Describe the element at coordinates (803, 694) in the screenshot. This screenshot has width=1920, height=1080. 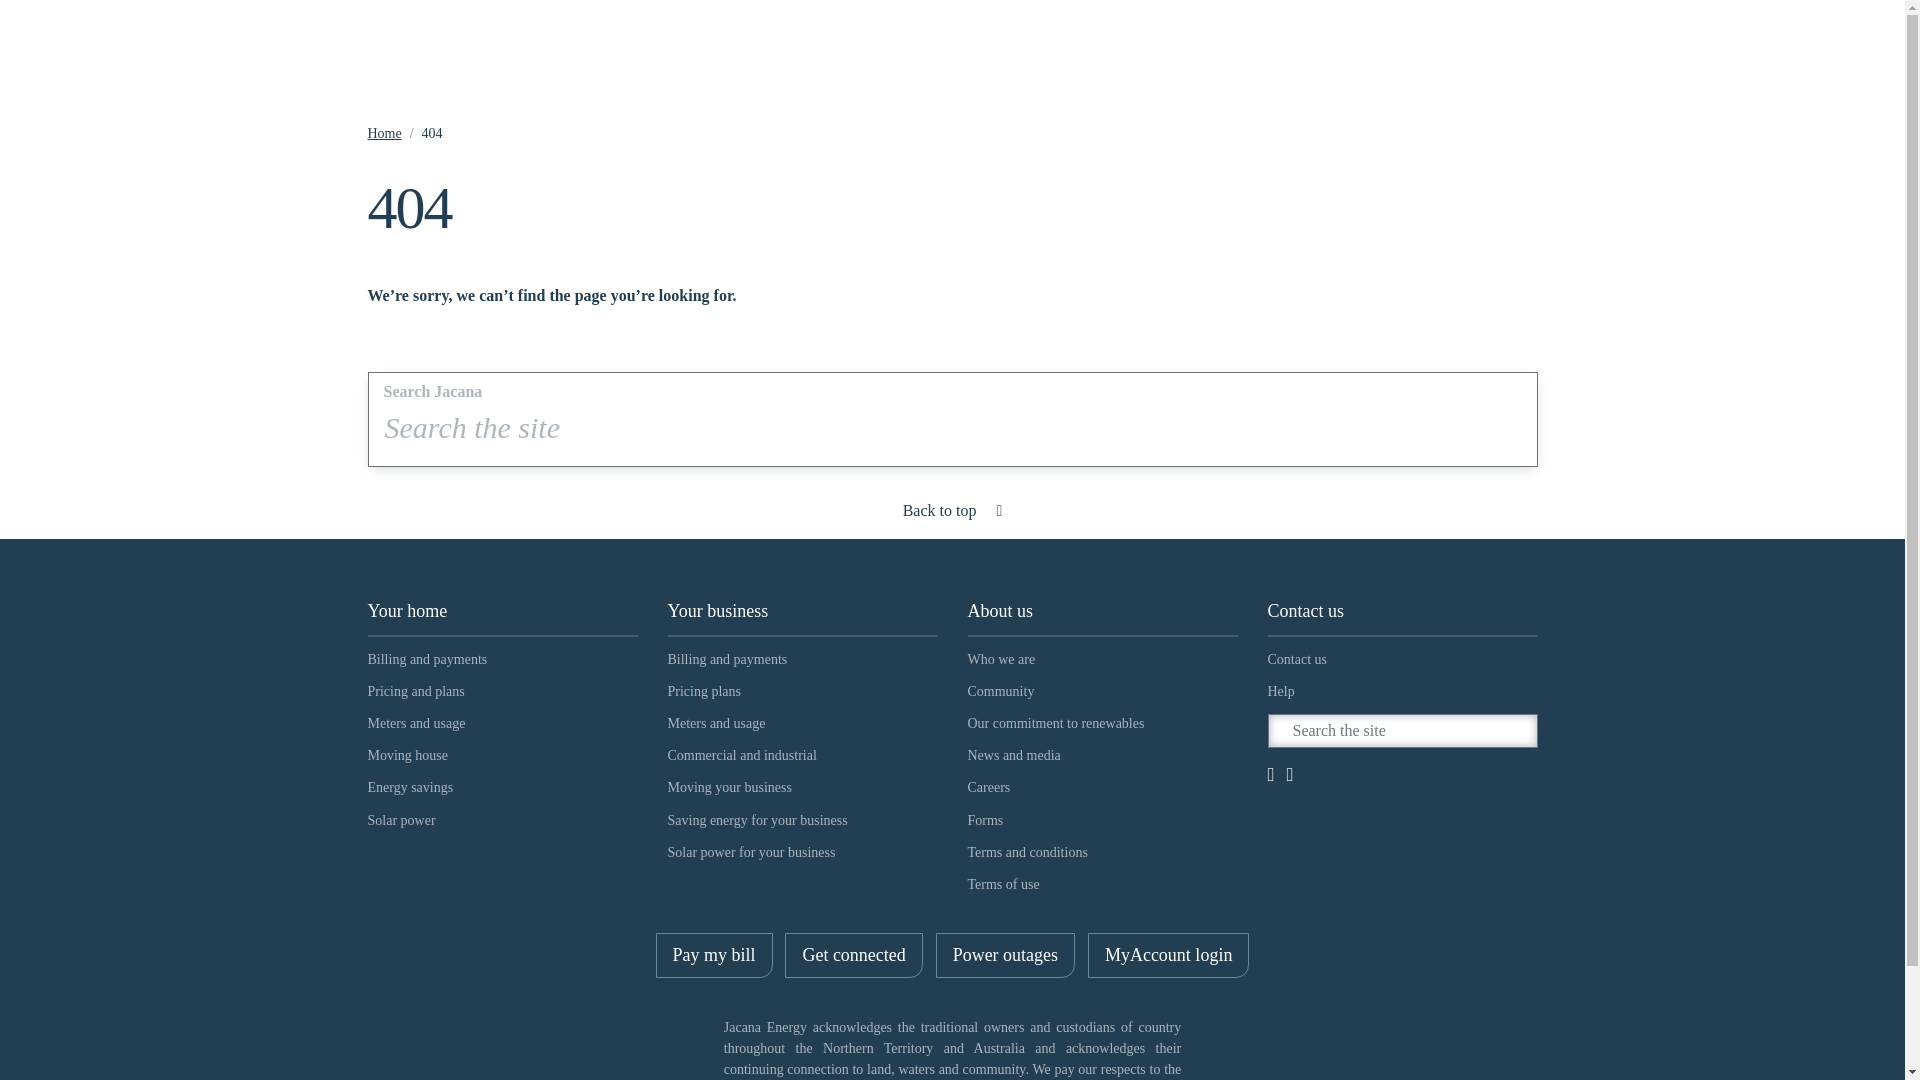
I see `Pricing plans` at that location.